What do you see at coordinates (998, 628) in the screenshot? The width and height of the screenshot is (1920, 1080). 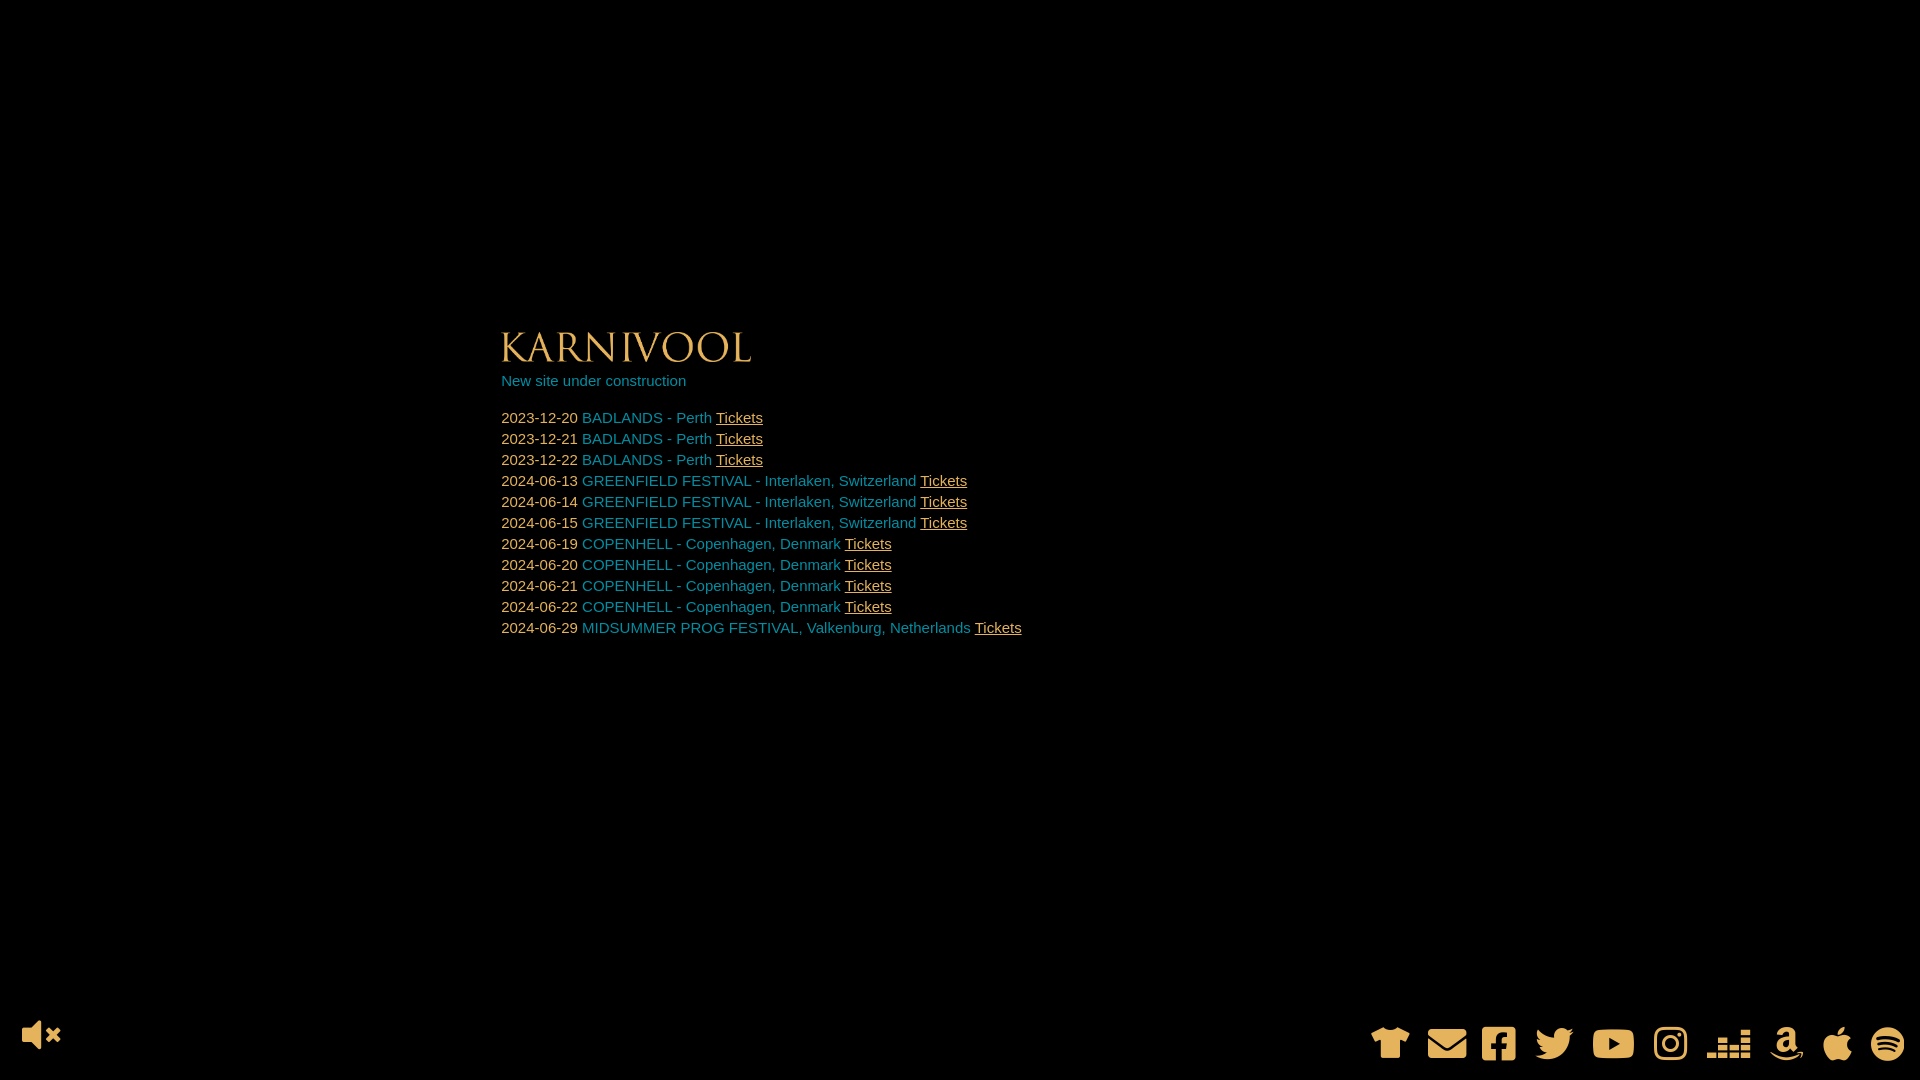 I see `Tickets` at bounding box center [998, 628].